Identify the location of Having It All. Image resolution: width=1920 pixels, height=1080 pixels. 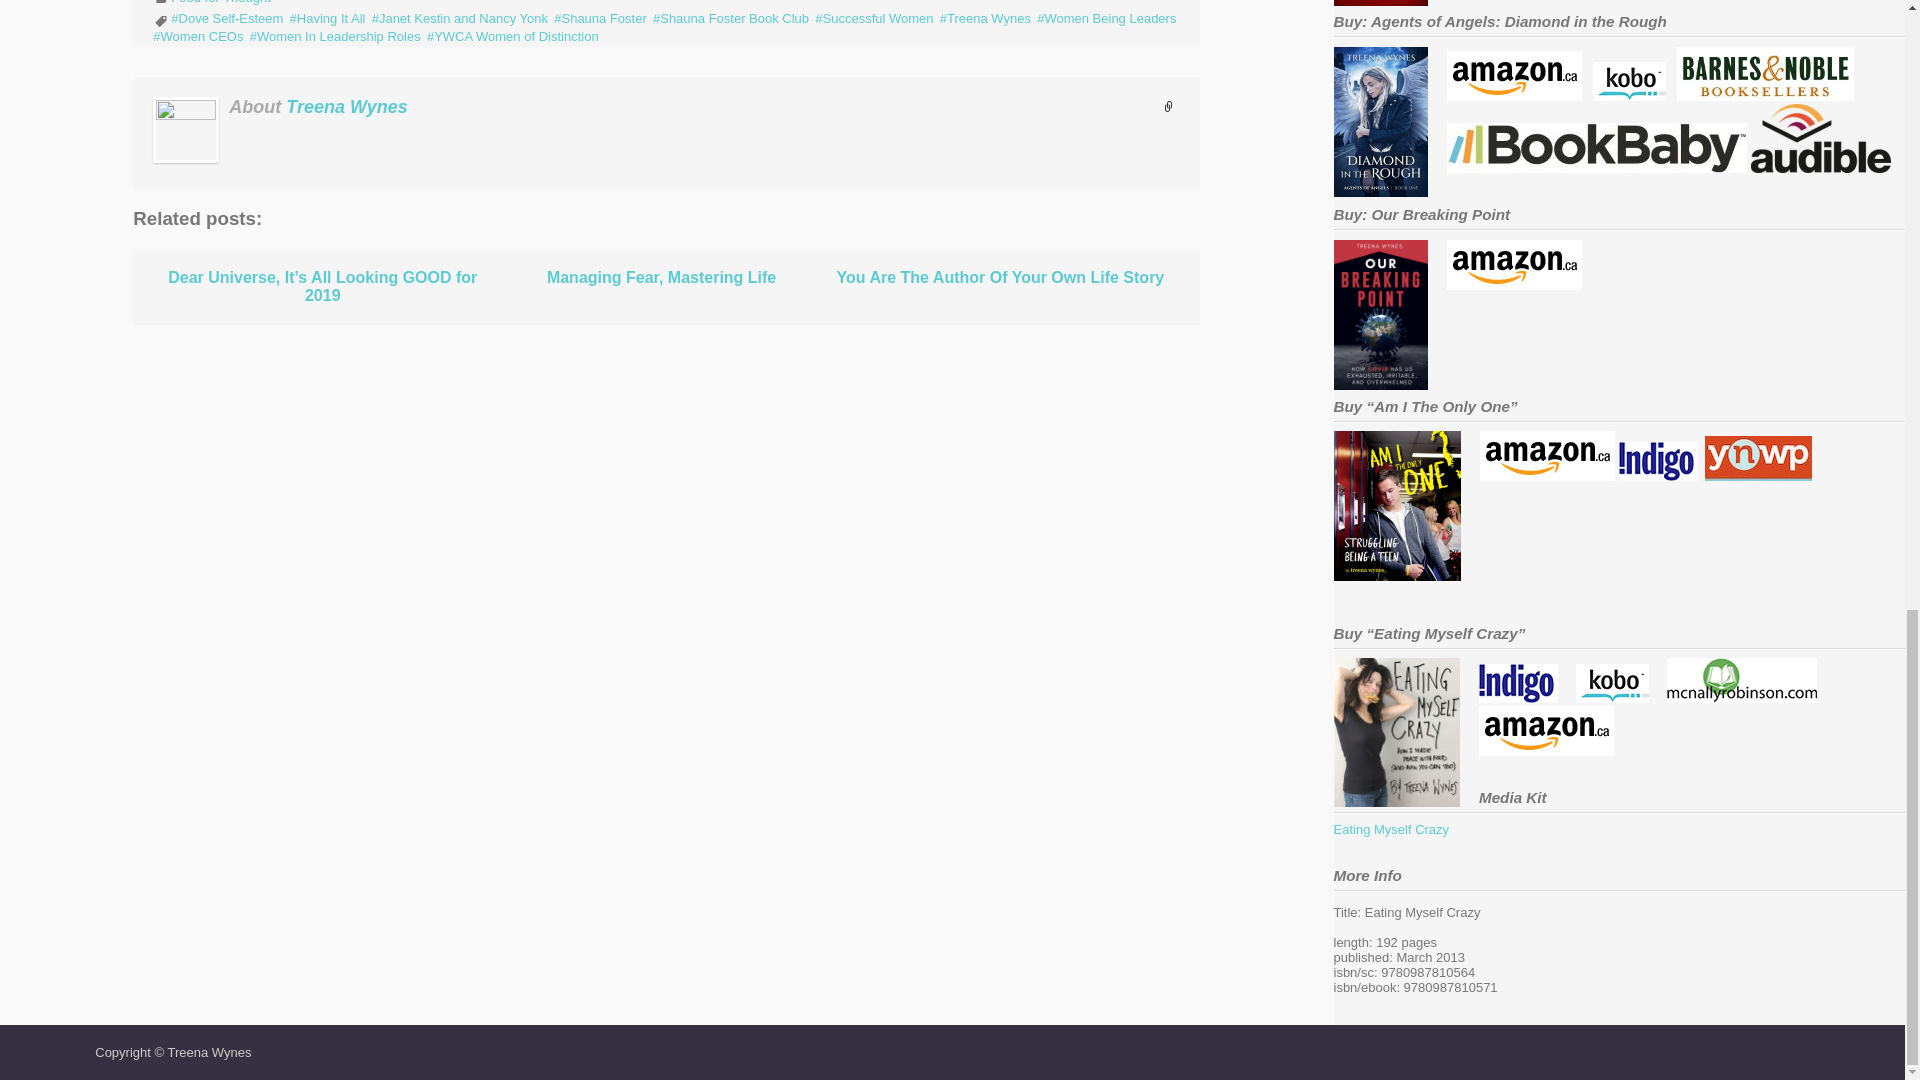
(328, 18).